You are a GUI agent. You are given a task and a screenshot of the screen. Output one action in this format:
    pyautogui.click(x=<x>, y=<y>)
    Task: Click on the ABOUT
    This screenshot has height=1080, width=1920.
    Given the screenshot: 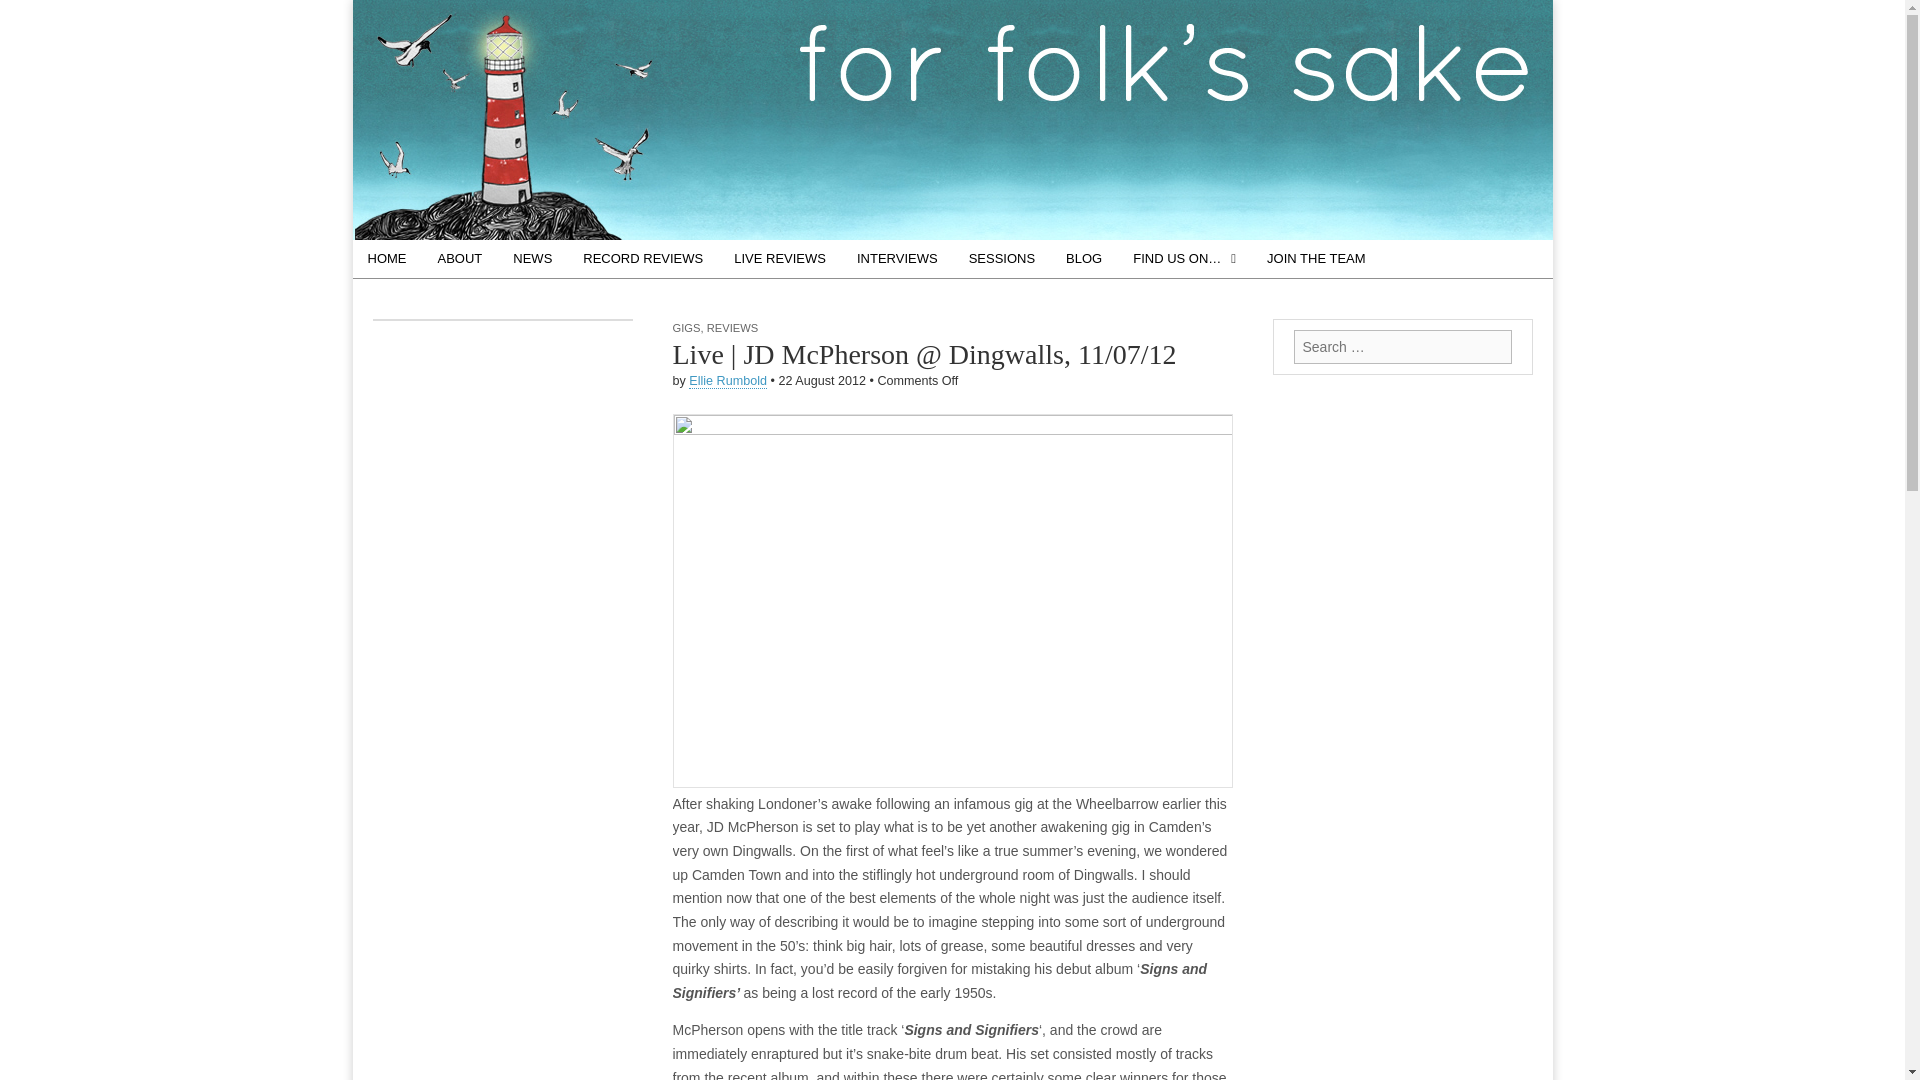 What is the action you would take?
    pyautogui.click(x=460, y=258)
    